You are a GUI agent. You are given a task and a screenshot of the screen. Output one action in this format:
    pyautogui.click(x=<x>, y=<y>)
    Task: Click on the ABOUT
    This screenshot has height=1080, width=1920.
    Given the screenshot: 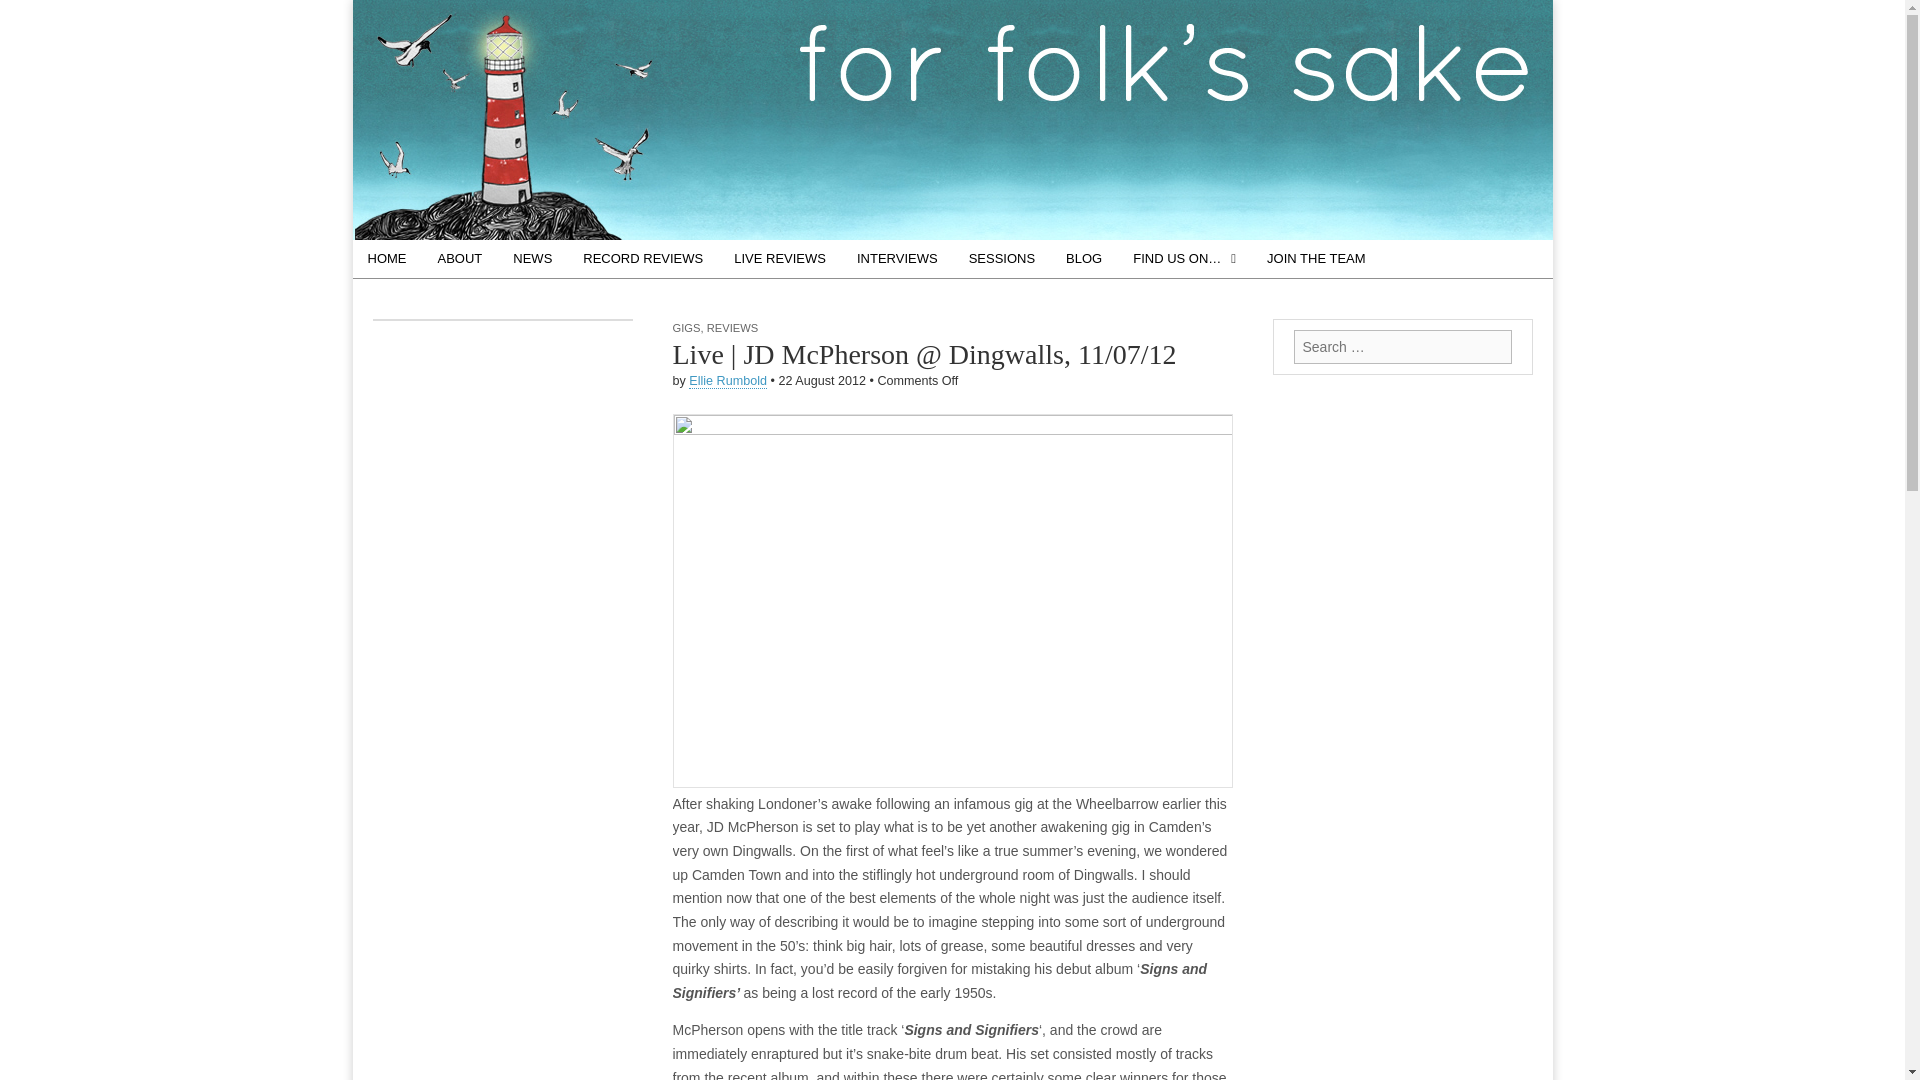 What is the action you would take?
    pyautogui.click(x=460, y=258)
    